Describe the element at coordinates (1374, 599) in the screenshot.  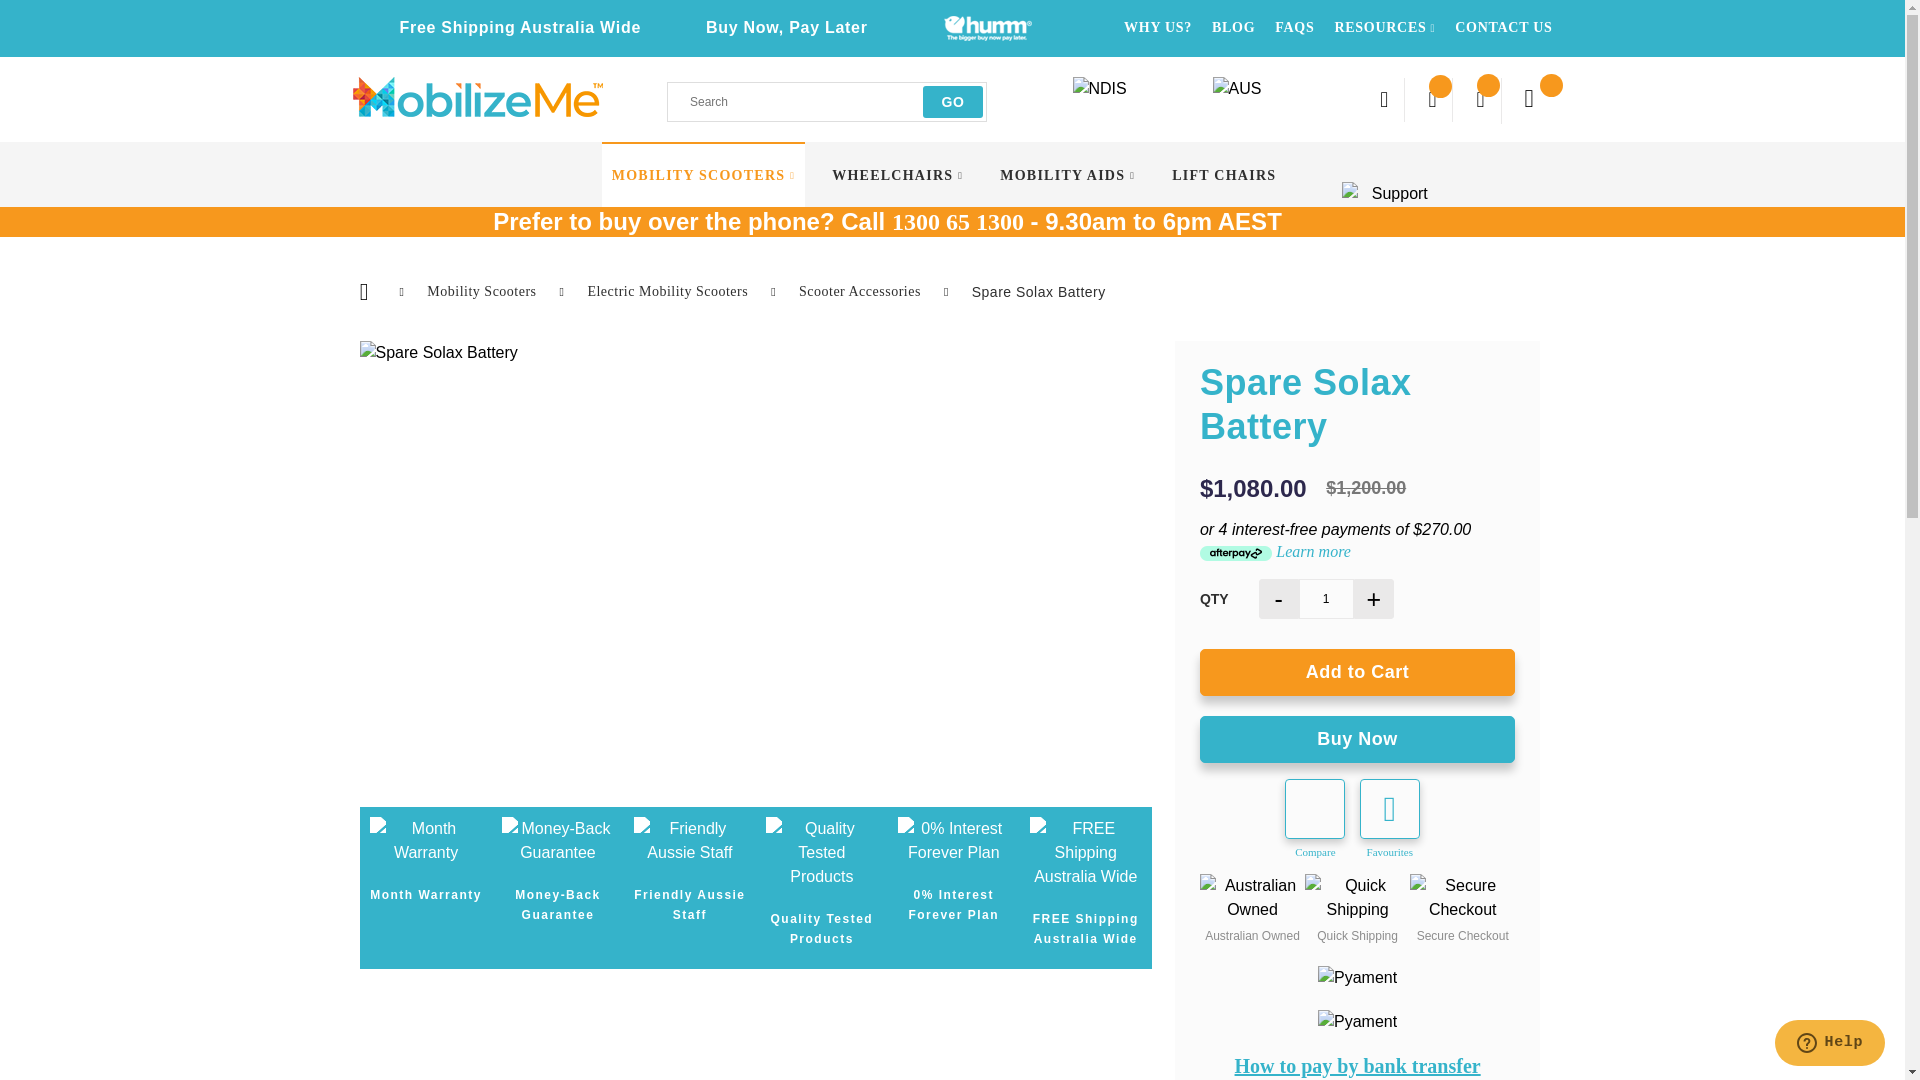
I see `+` at that location.